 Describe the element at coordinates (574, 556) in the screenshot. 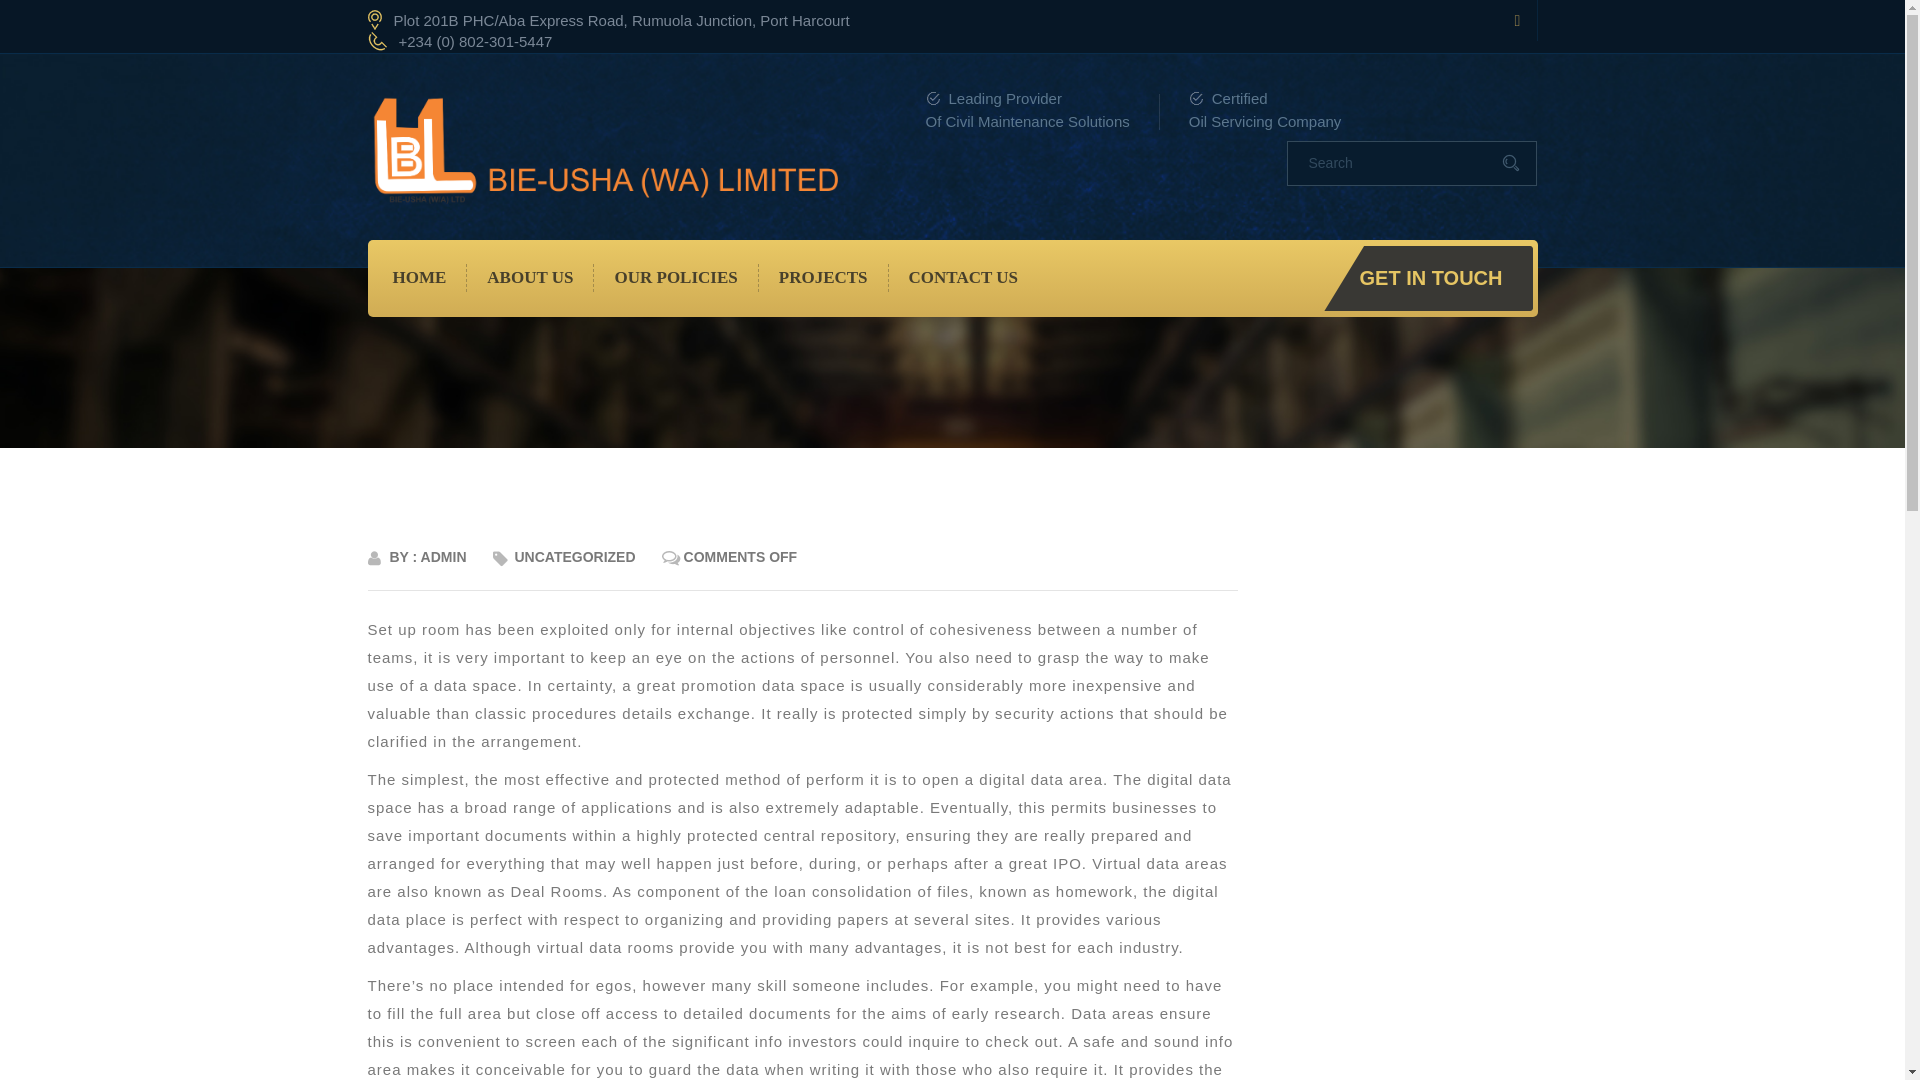

I see `UNCATEGORIZED` at that location.